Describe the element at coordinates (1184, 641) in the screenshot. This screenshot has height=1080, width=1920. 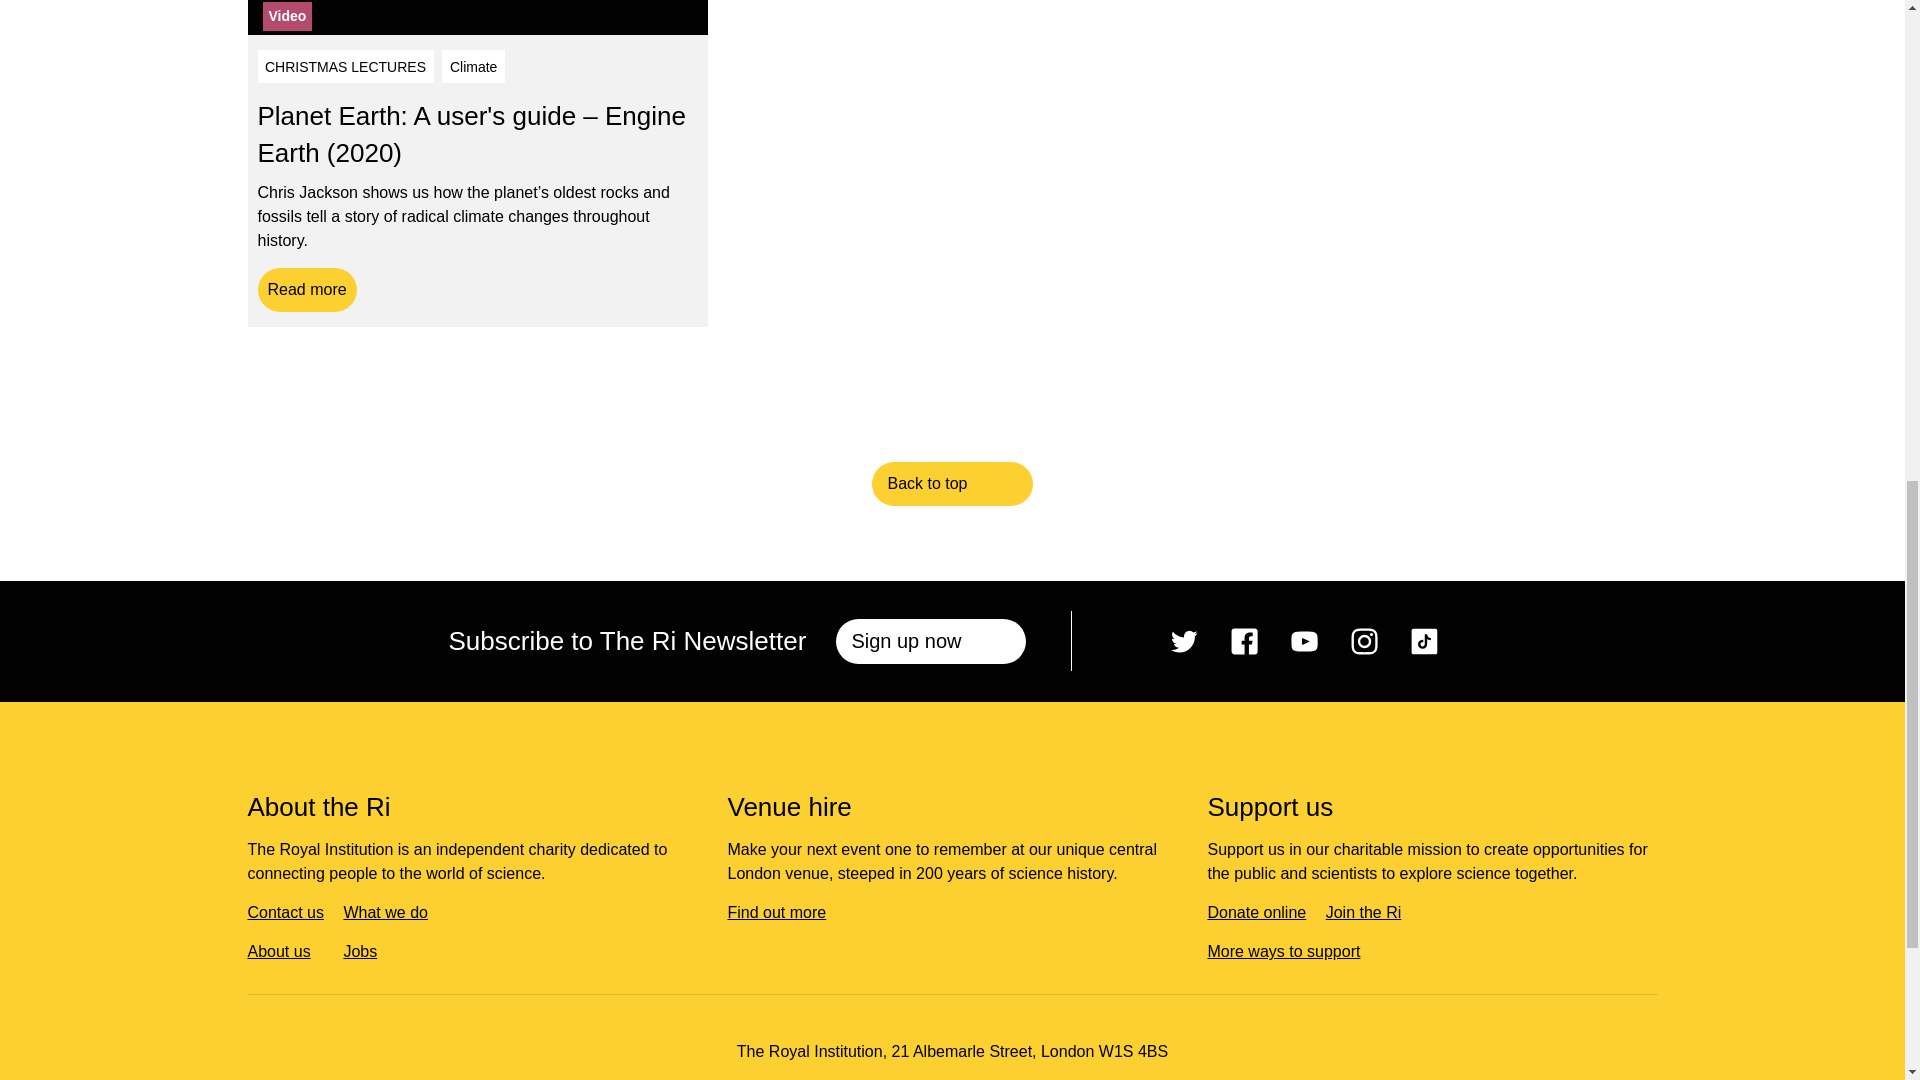
I see `Open Twitter` at that location.